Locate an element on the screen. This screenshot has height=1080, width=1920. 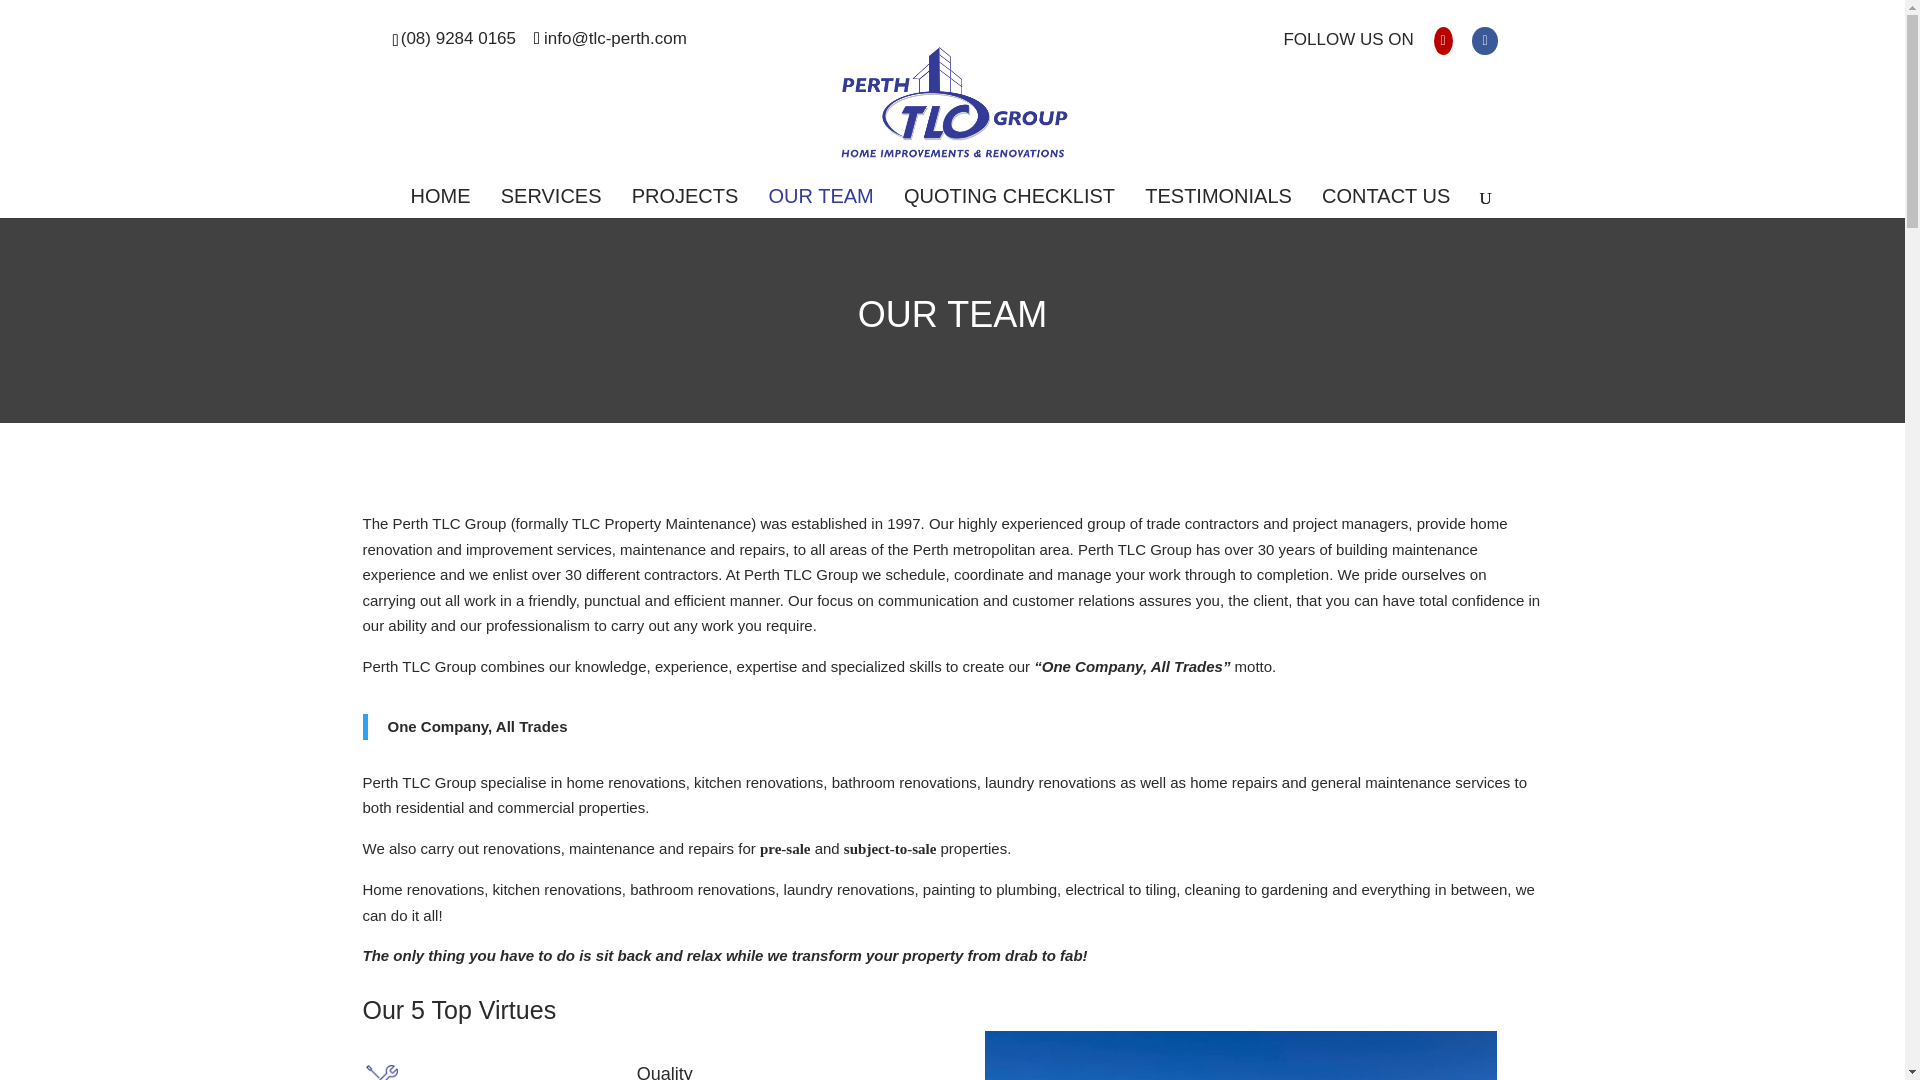
SERVICES is located at coordinates (552, 204).